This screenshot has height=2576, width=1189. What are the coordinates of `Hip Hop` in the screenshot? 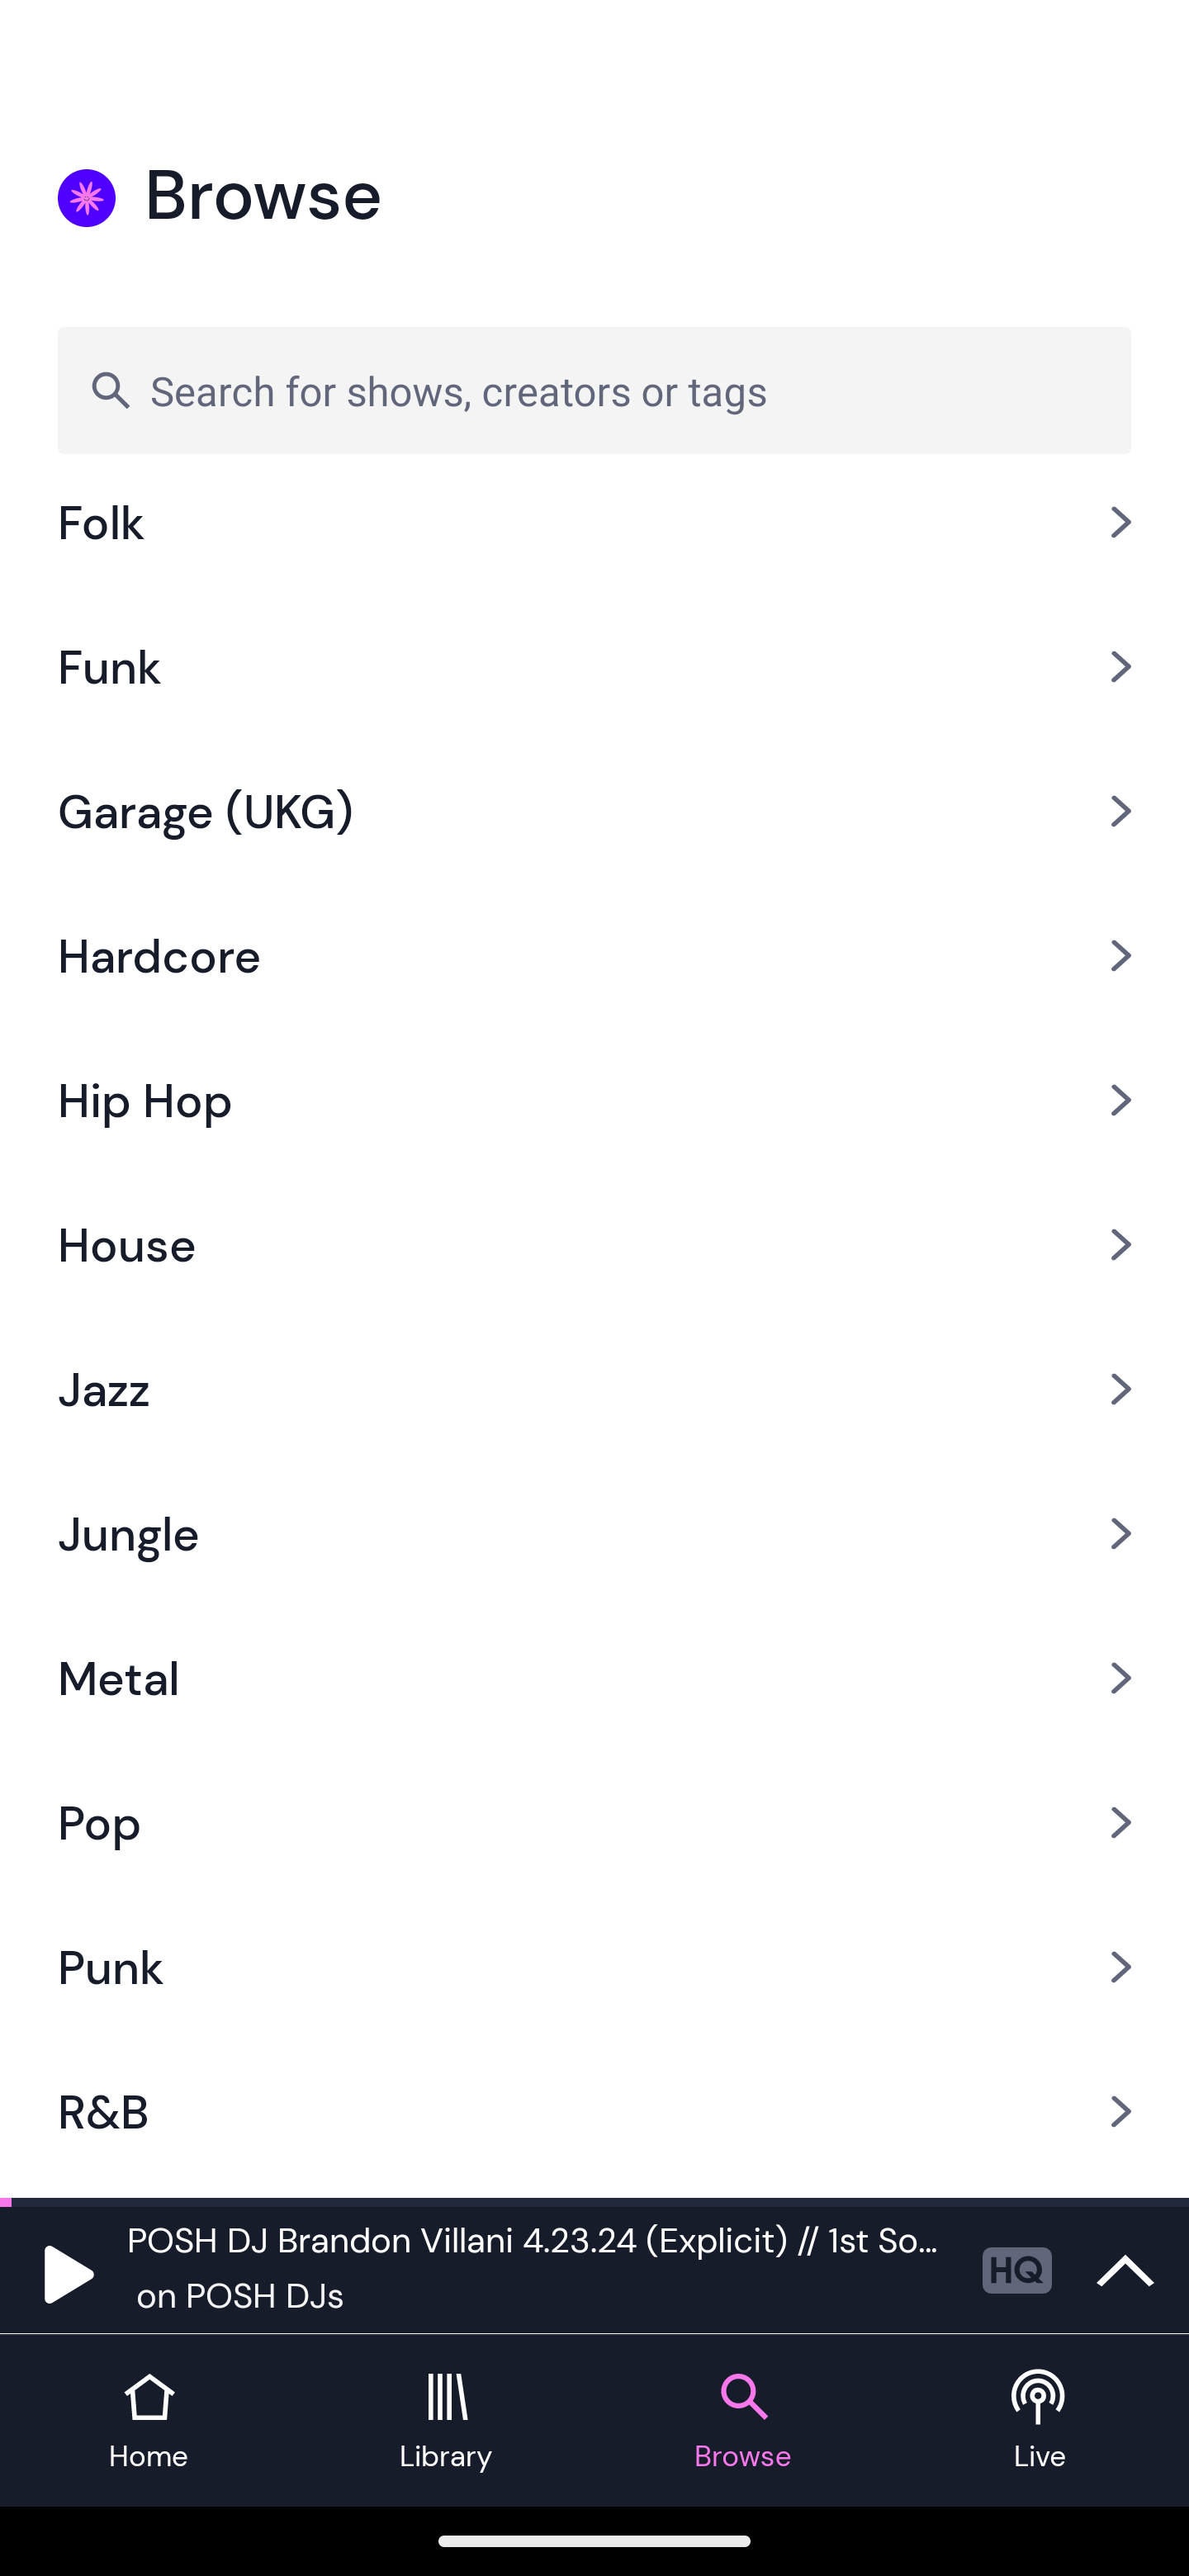 It's located at (594, 1100).